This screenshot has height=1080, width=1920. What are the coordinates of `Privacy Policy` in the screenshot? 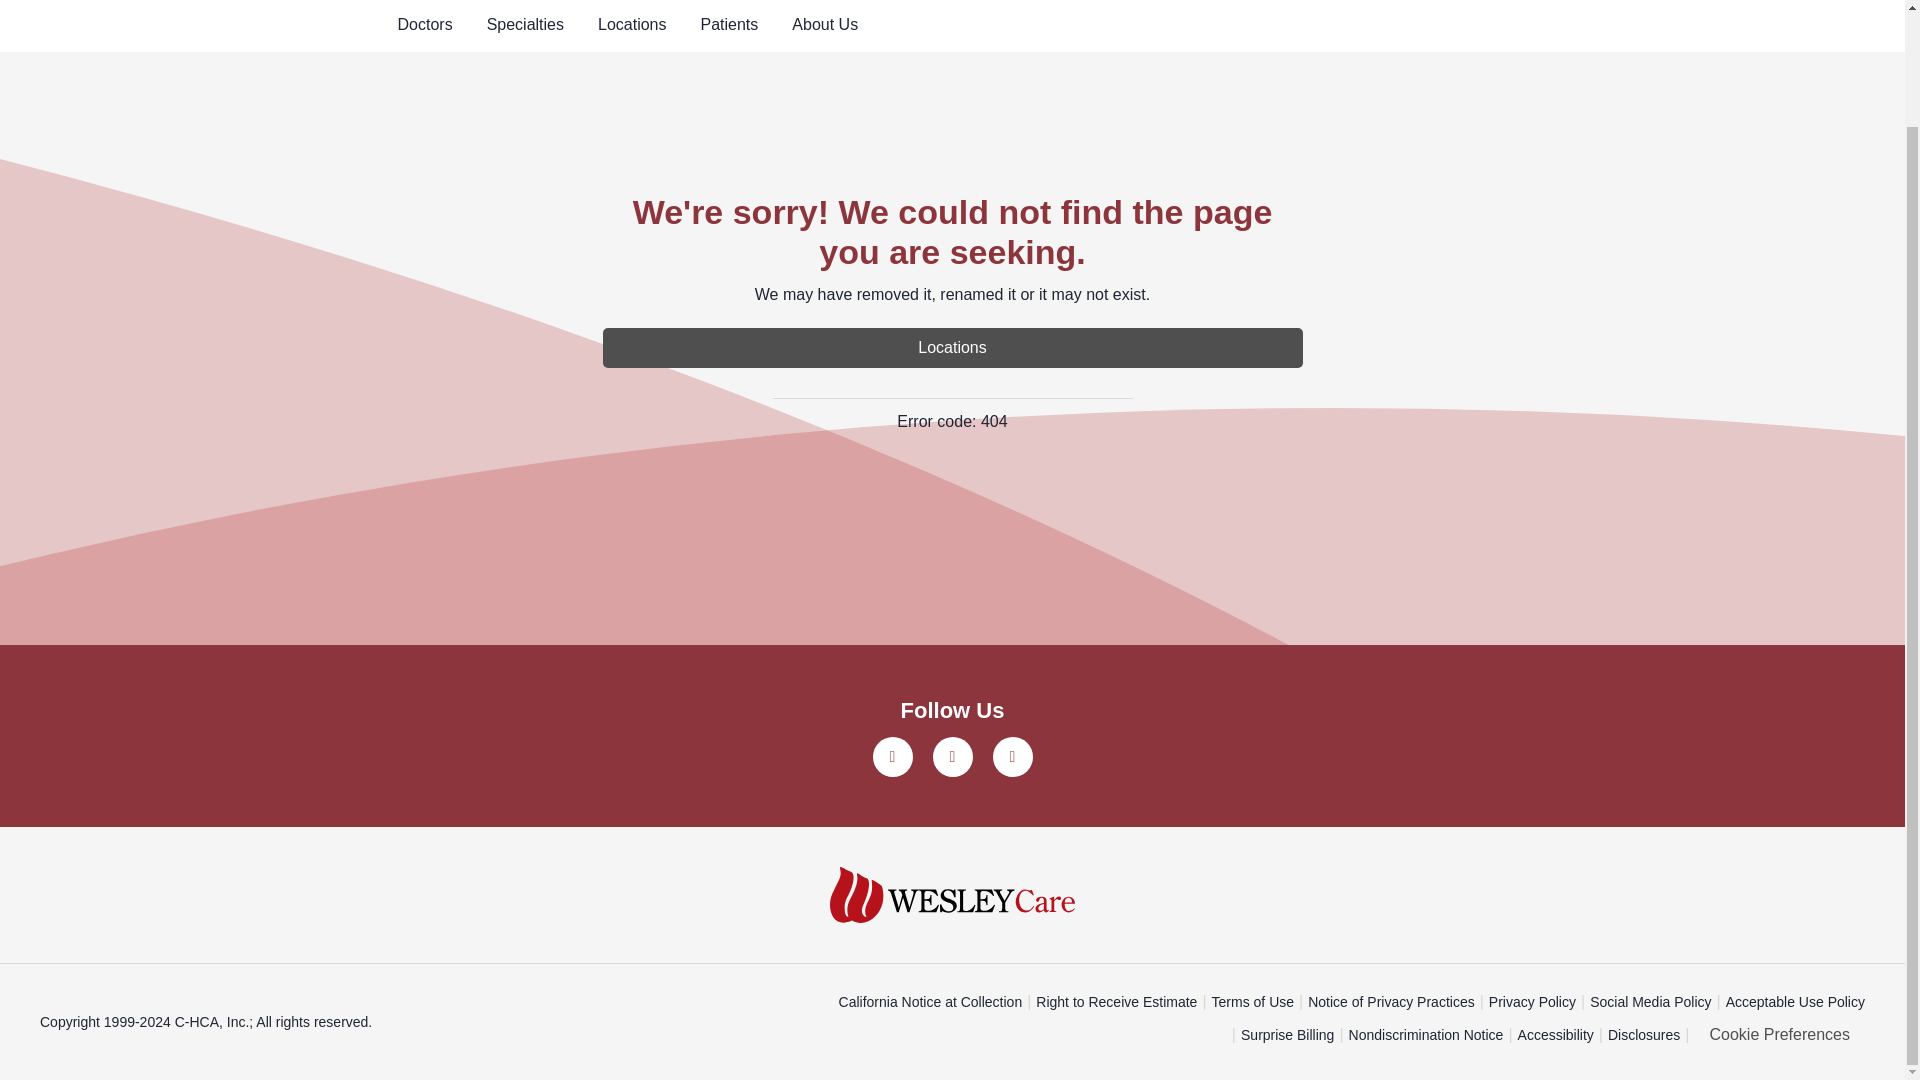 It's located at (1532, 1002).